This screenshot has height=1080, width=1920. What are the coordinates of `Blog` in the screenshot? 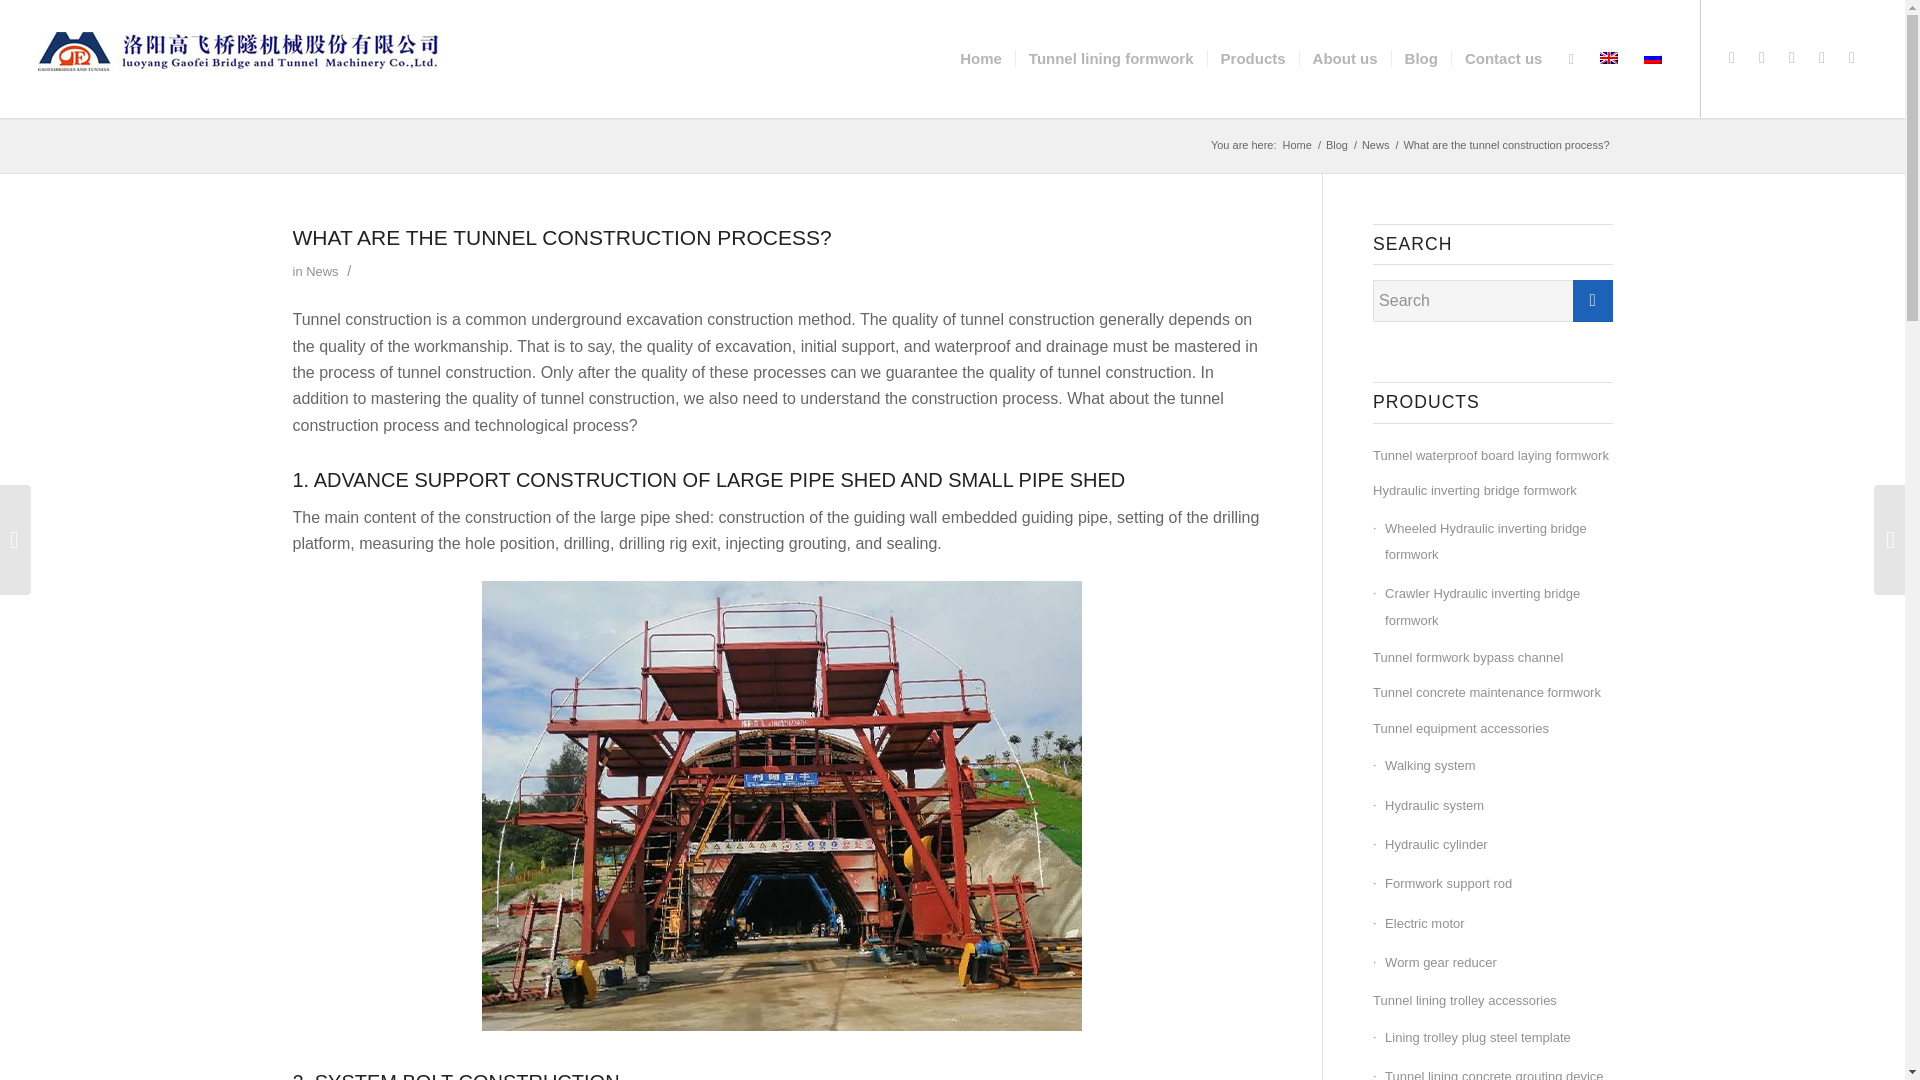 It's located at (1336, 146).